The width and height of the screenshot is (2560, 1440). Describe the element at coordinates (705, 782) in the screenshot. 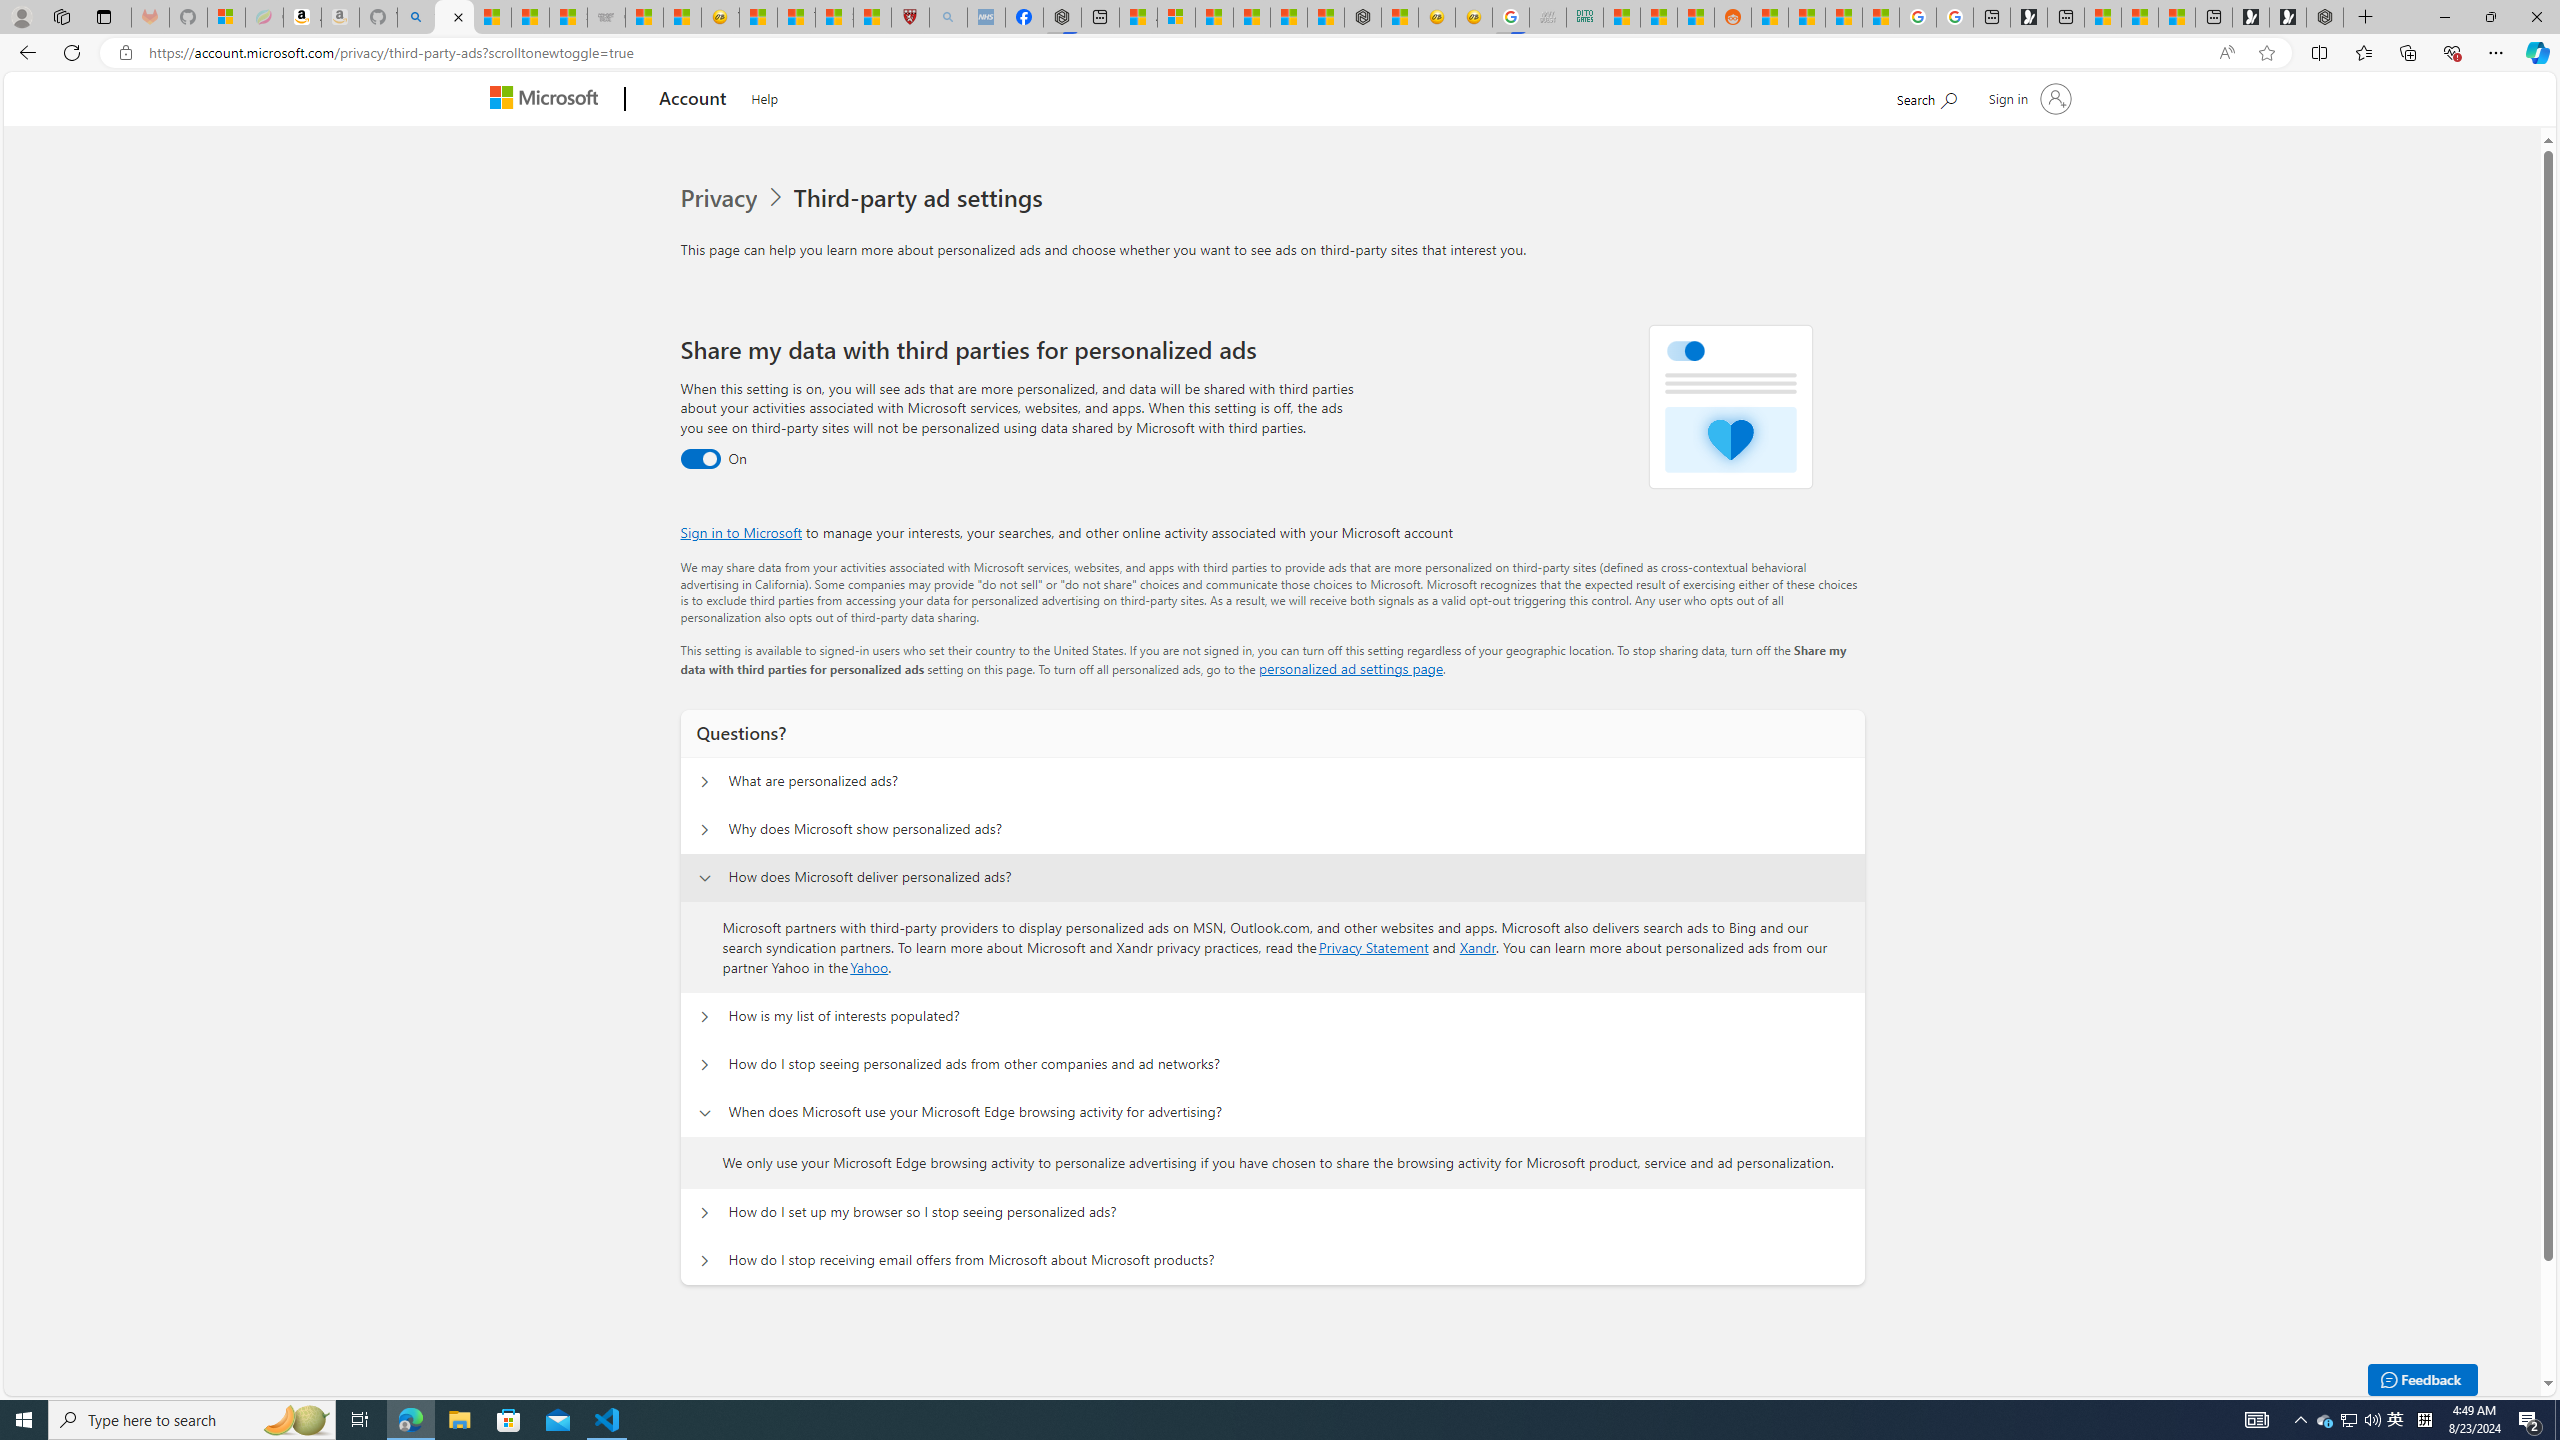

I see `Questions? What are personalized ads?` at that location.